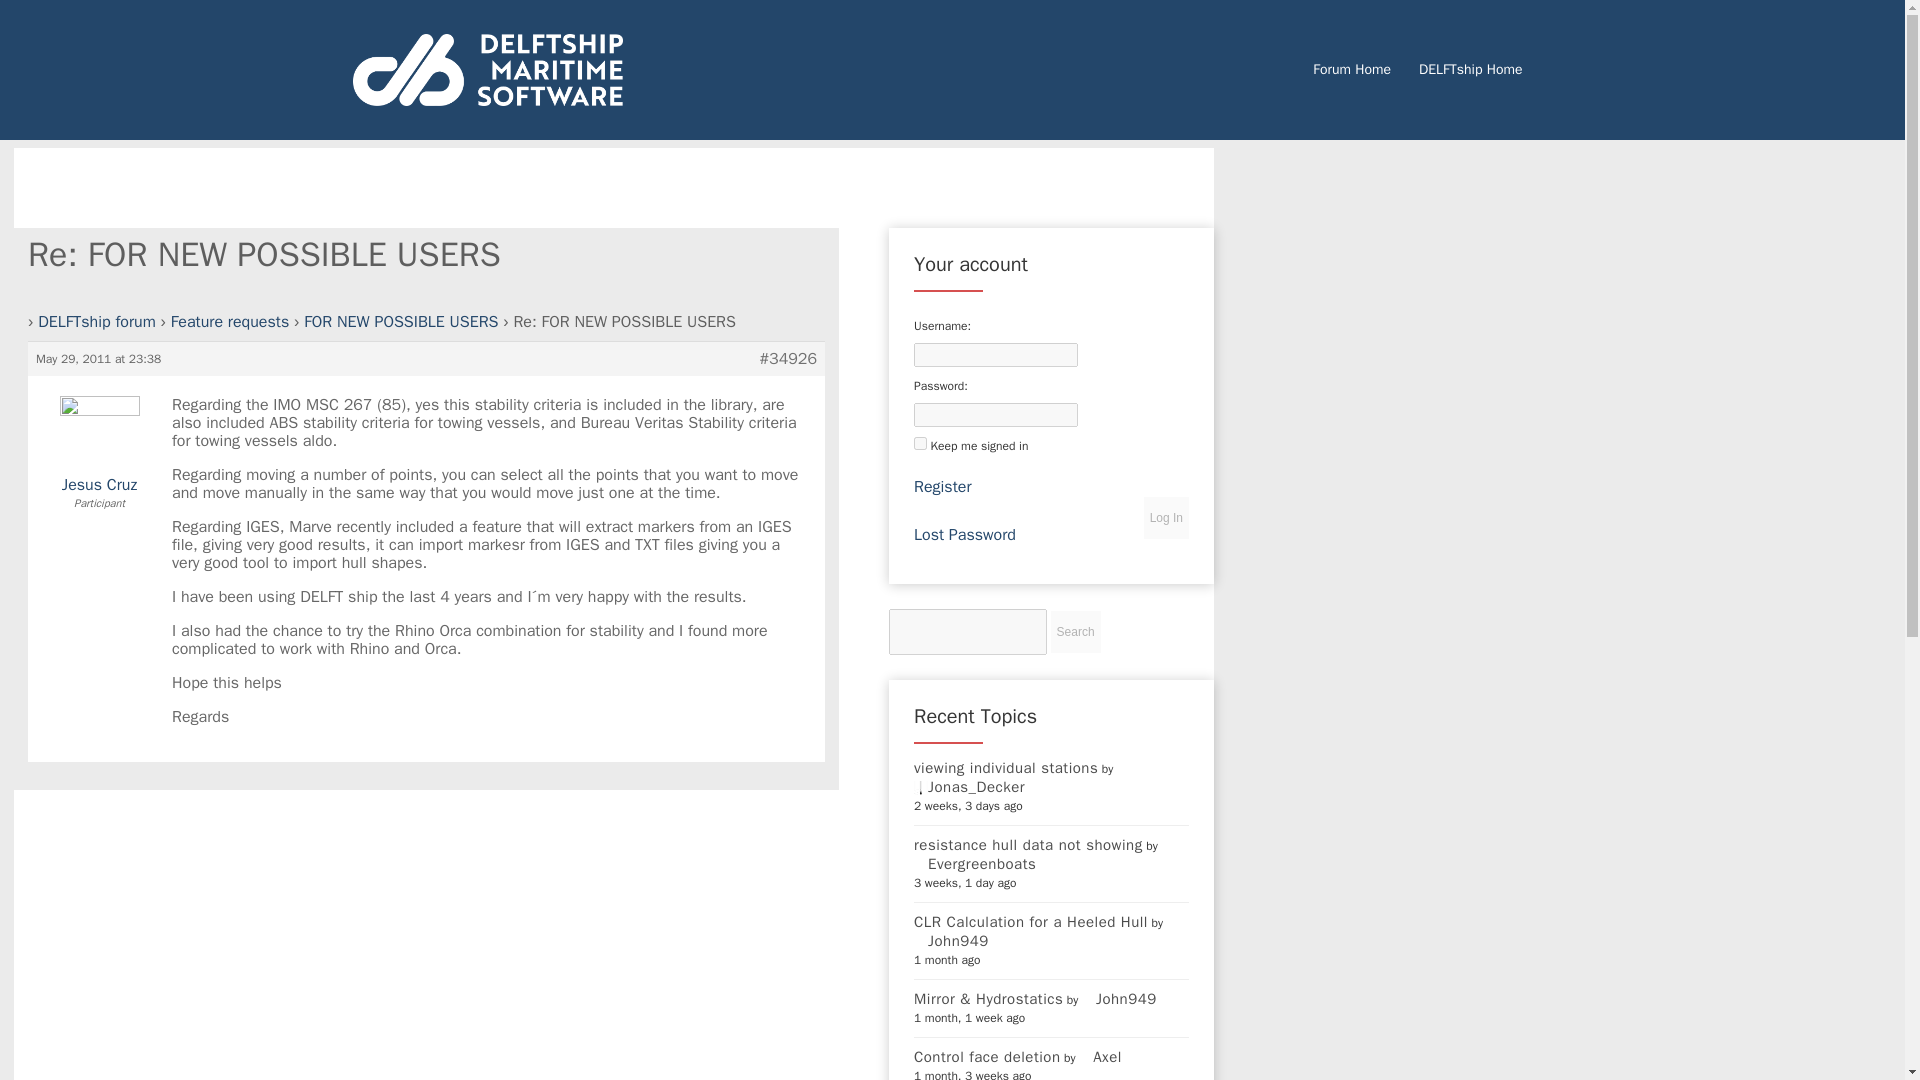 The height and width of the screenshot is (1080, 1920). Describe the element at coordinates (986, 1056) in the screenshot. I see `Control face deletion` at that location.